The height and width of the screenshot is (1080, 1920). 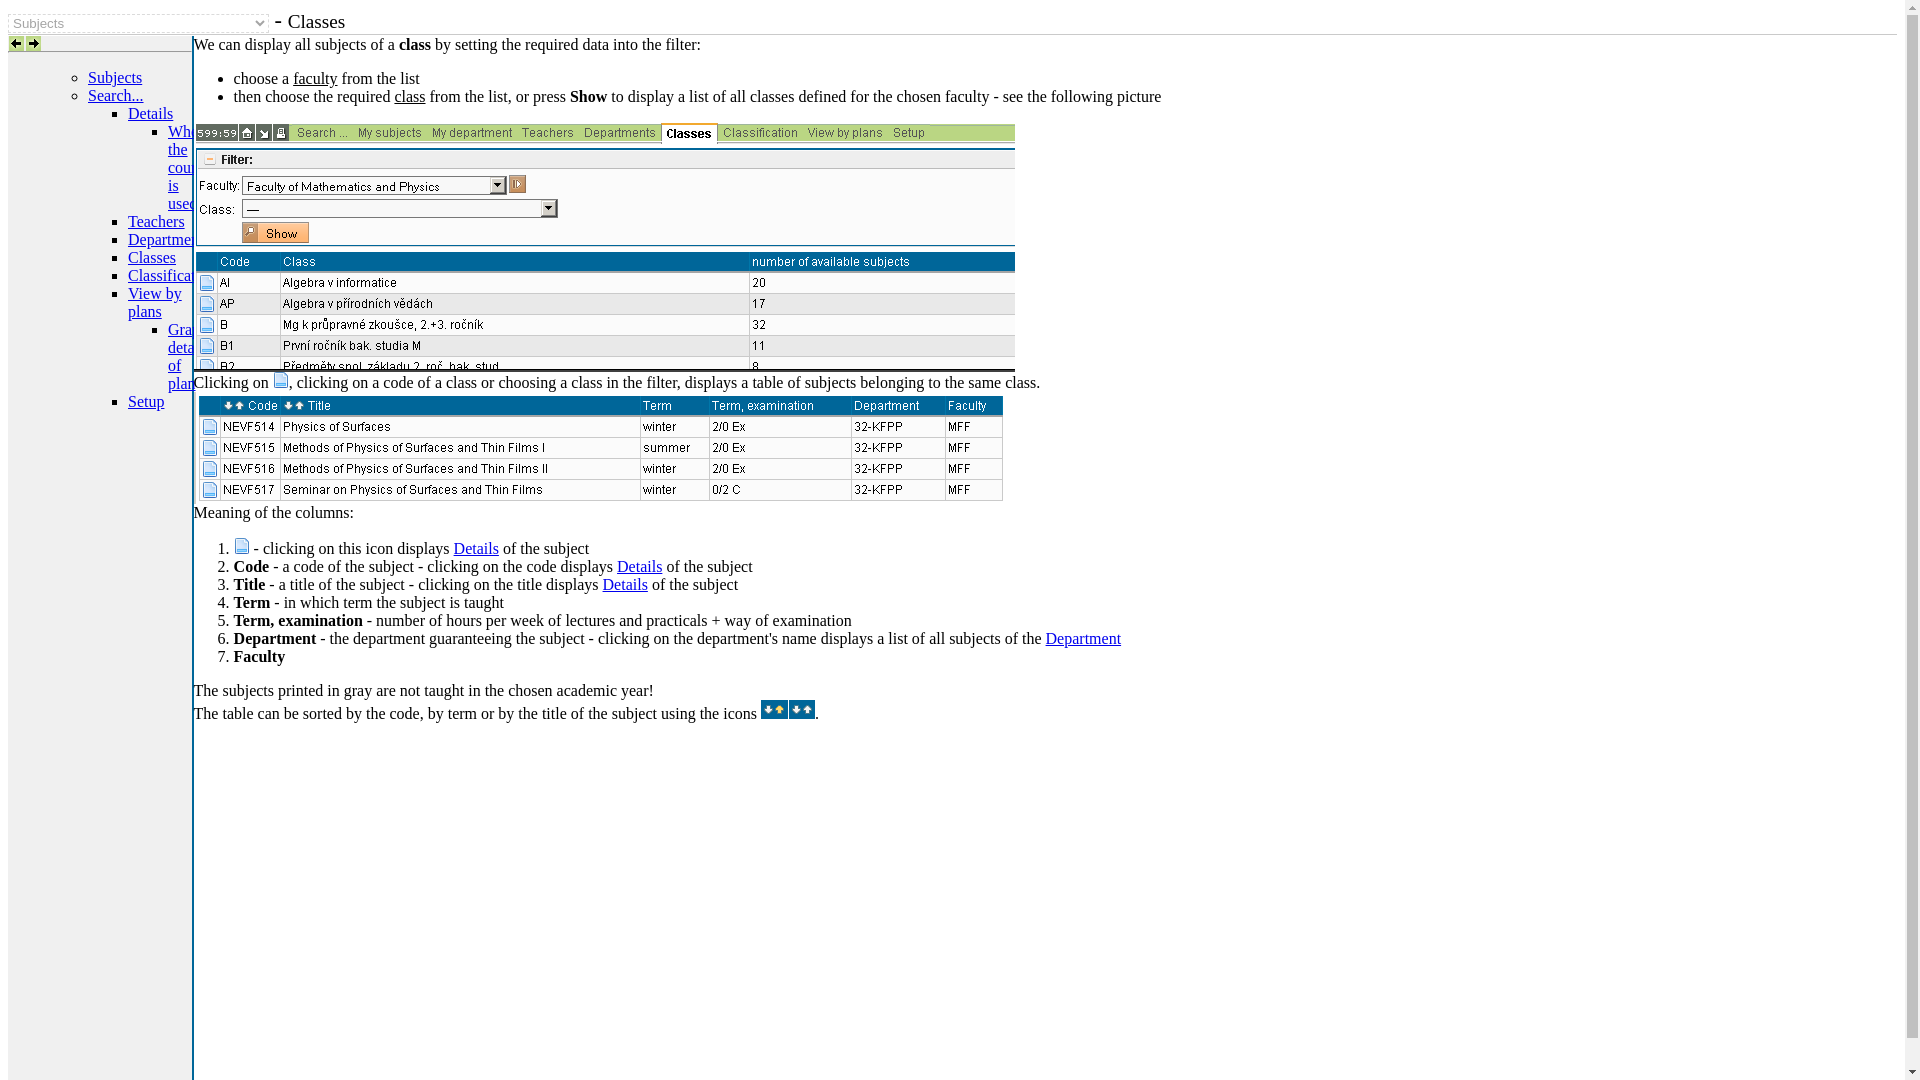 I want to click on 1403.png, so click(x=242, y=546).